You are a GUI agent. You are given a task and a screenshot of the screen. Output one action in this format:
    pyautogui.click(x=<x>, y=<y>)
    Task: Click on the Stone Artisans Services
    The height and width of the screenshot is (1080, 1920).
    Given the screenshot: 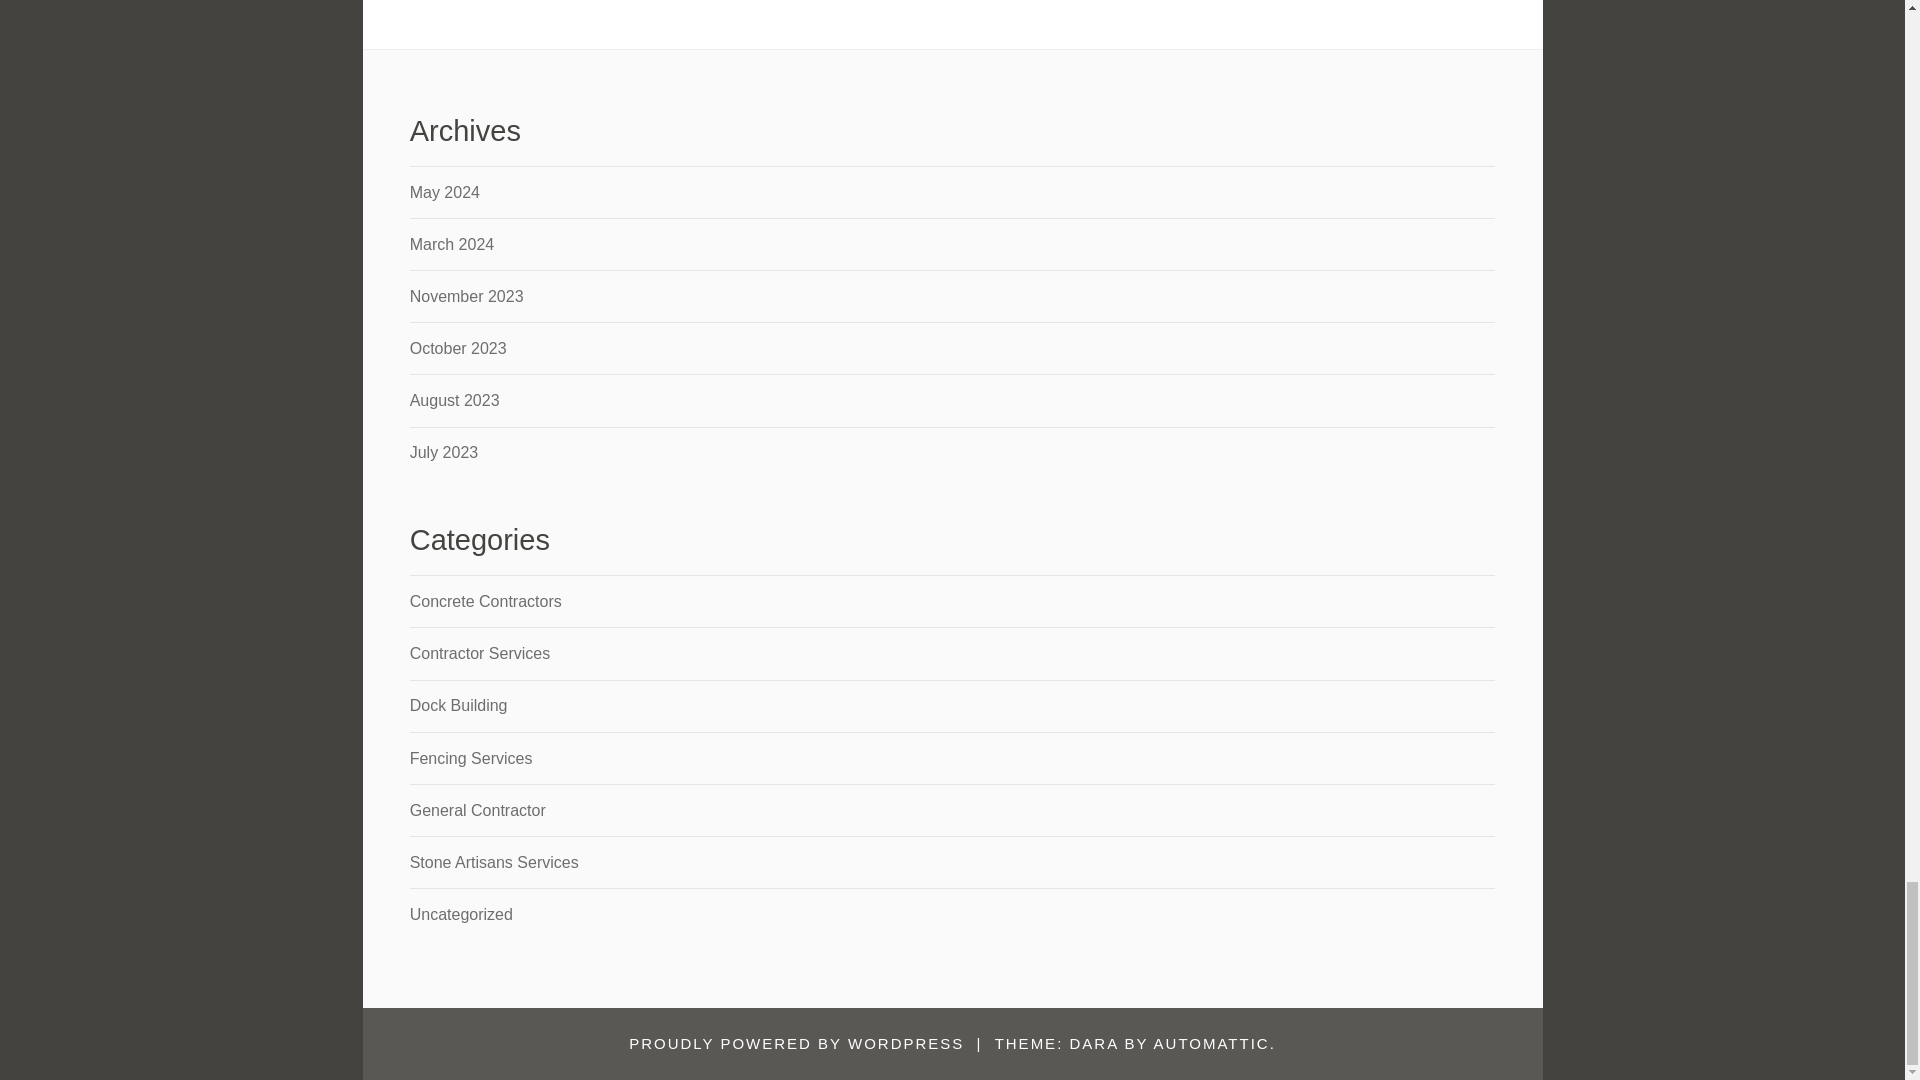 What is the action you would take?
    pyautogui.click(x=494, y=862)
    